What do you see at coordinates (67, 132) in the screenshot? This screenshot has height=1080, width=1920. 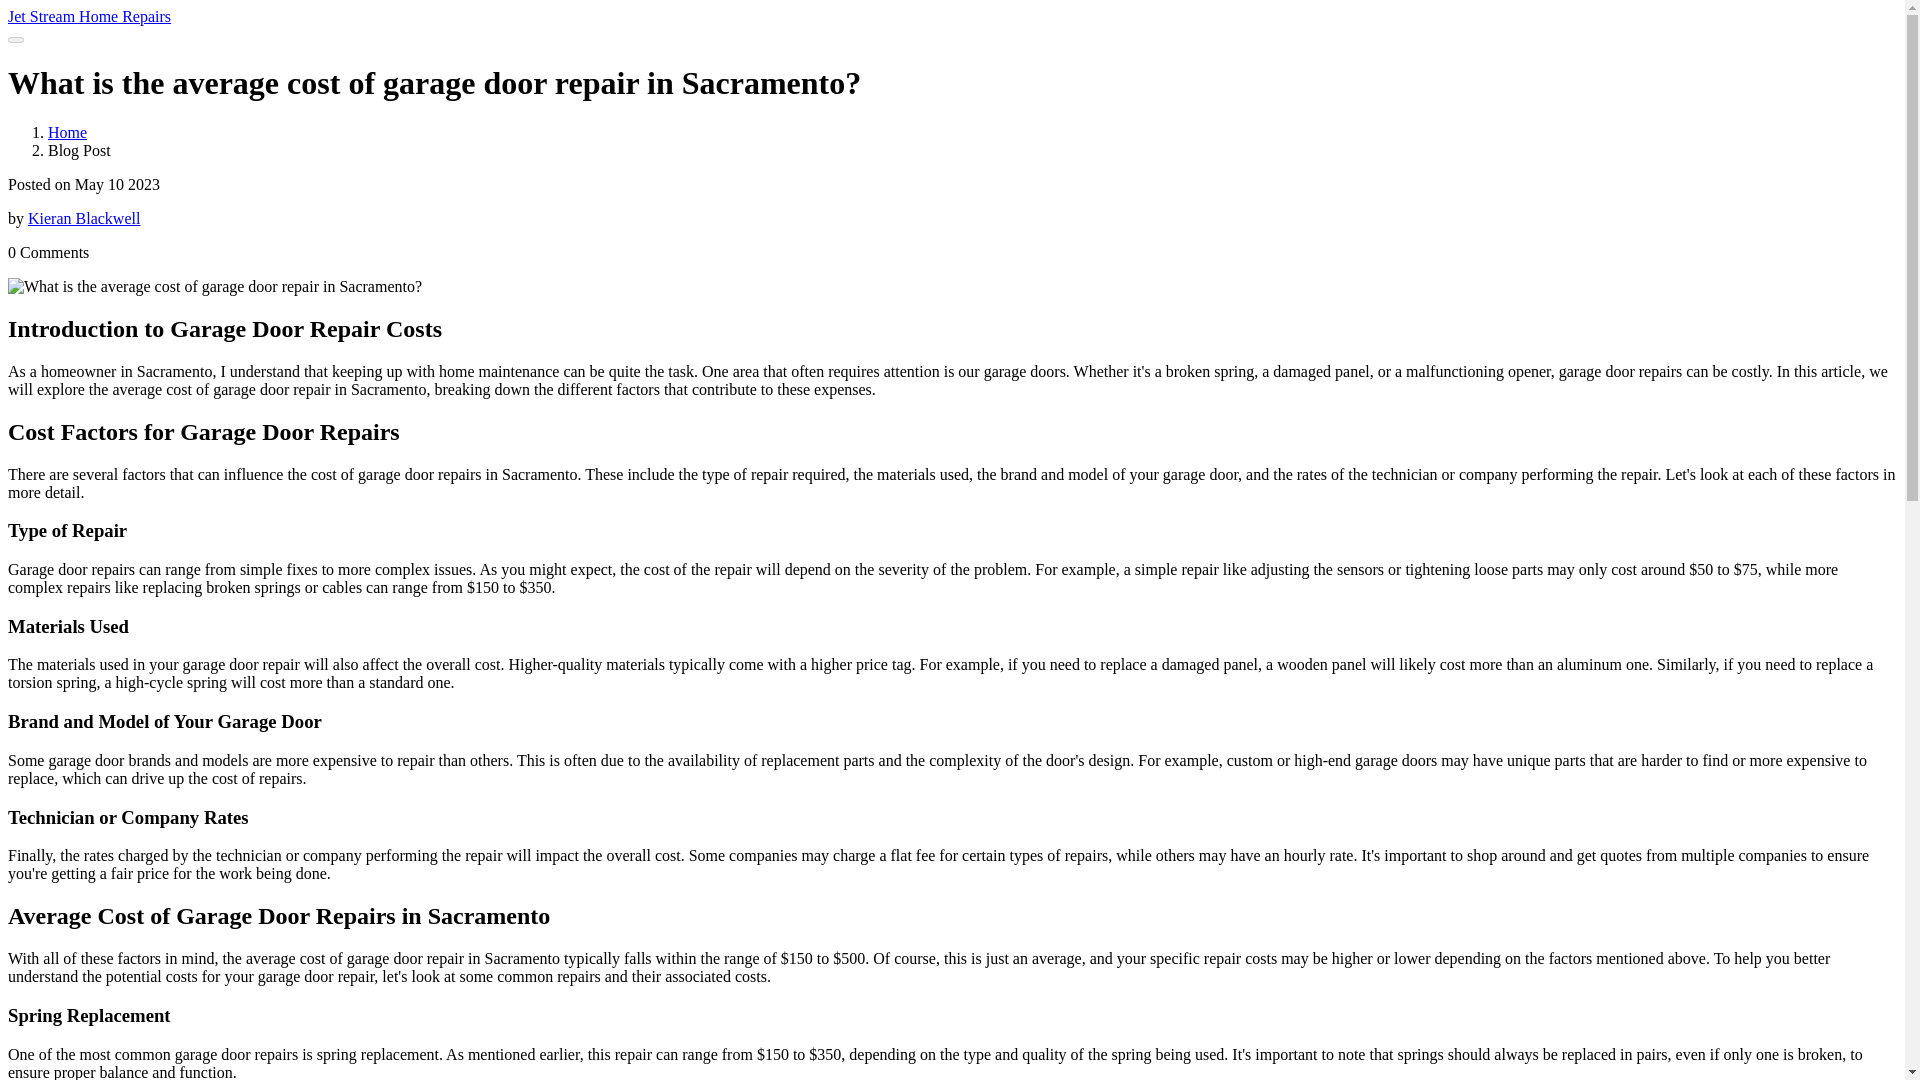 I see `Home` at bounding box center [67, 132].